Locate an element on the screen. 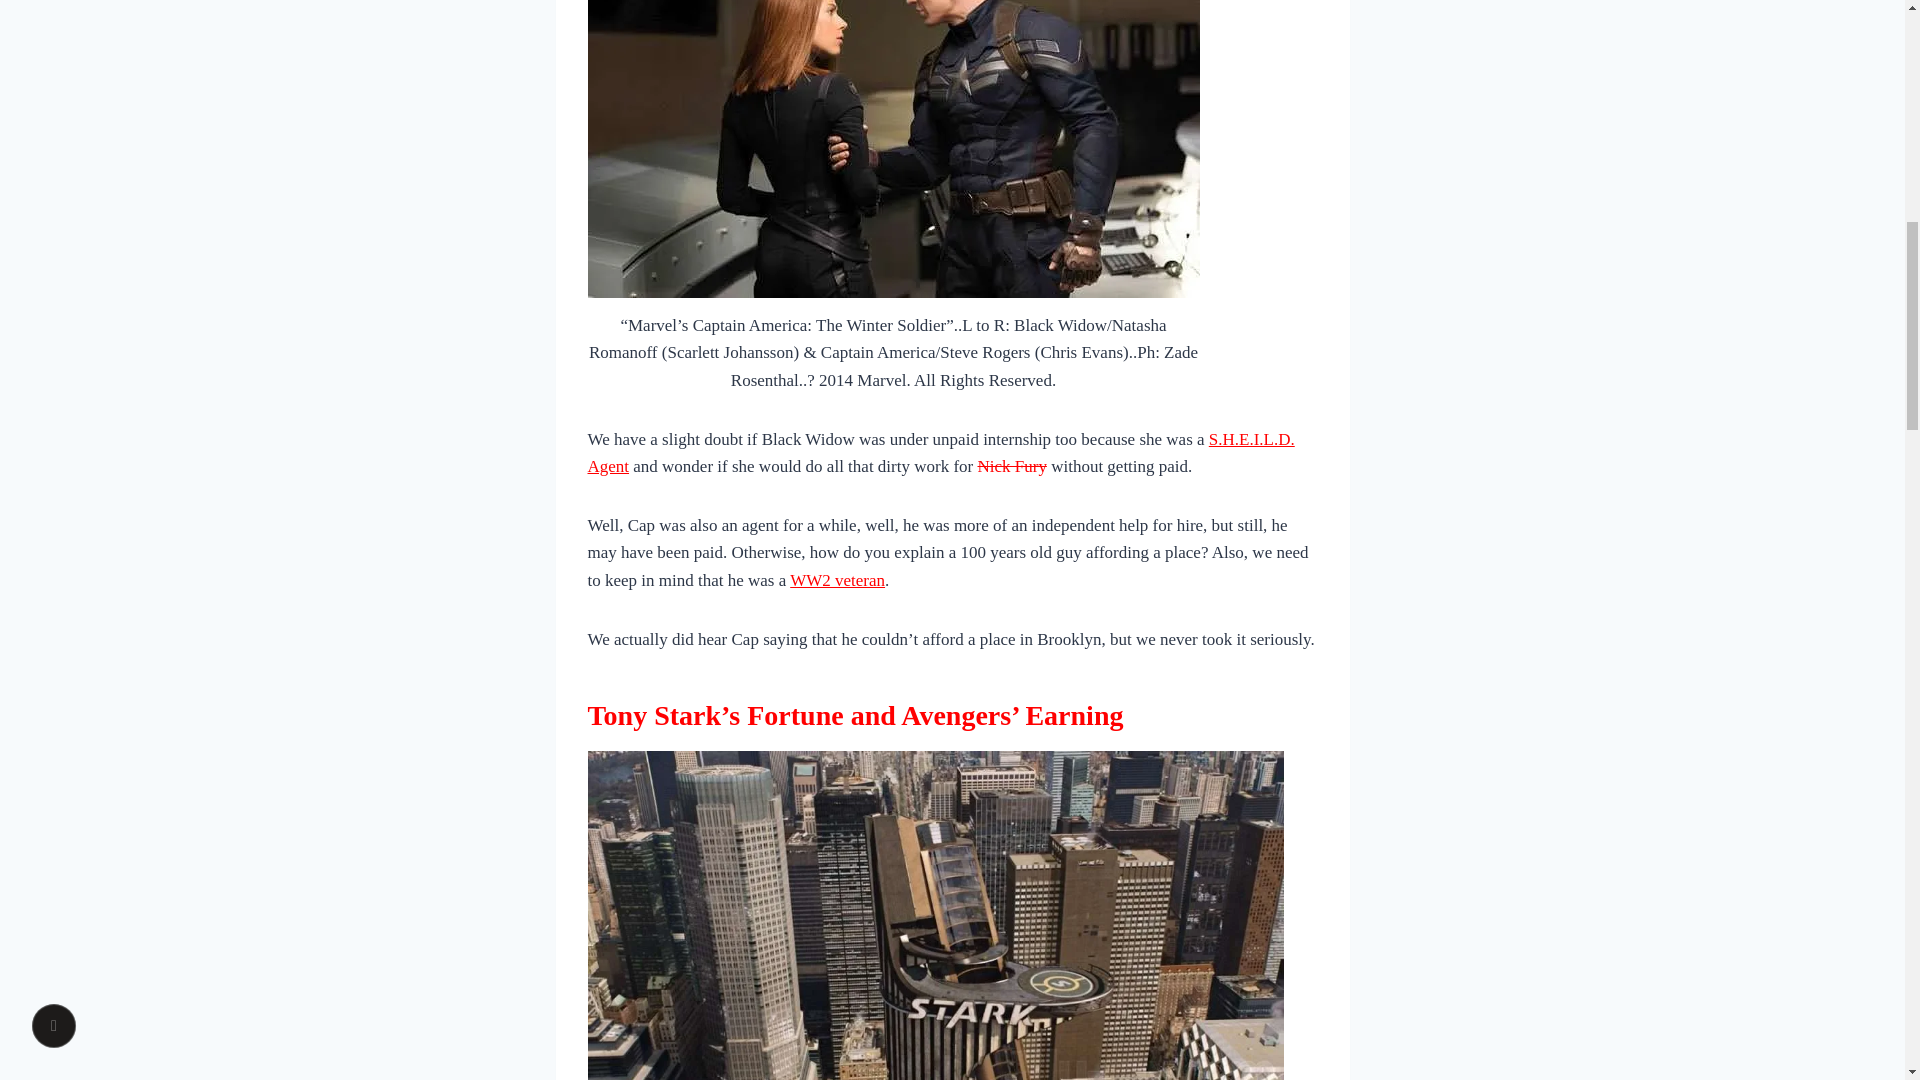  Nick Fury is located at coordinates (1012, 466).